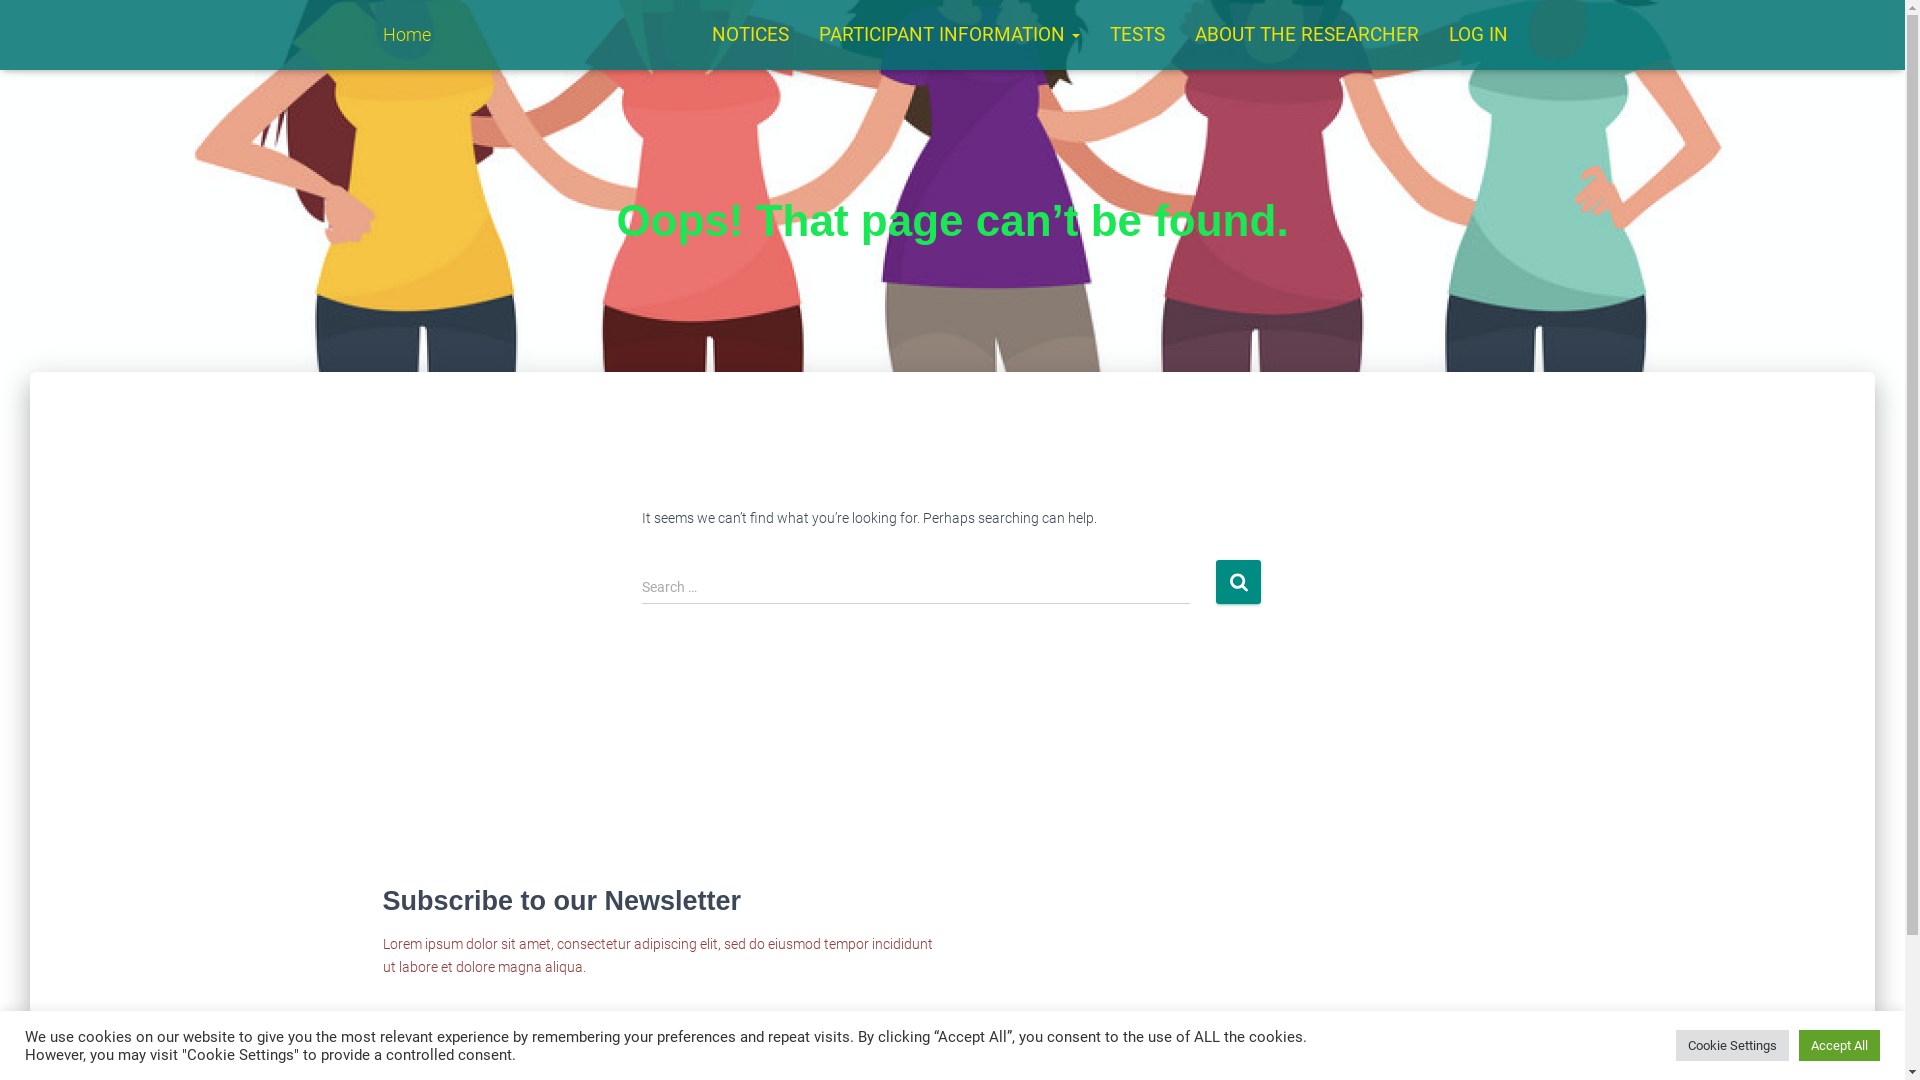  What do you see at coordinates (1732, 1046) in the screenshot?
I see `Cookie Settings` at bounding box center [1732, 1046].